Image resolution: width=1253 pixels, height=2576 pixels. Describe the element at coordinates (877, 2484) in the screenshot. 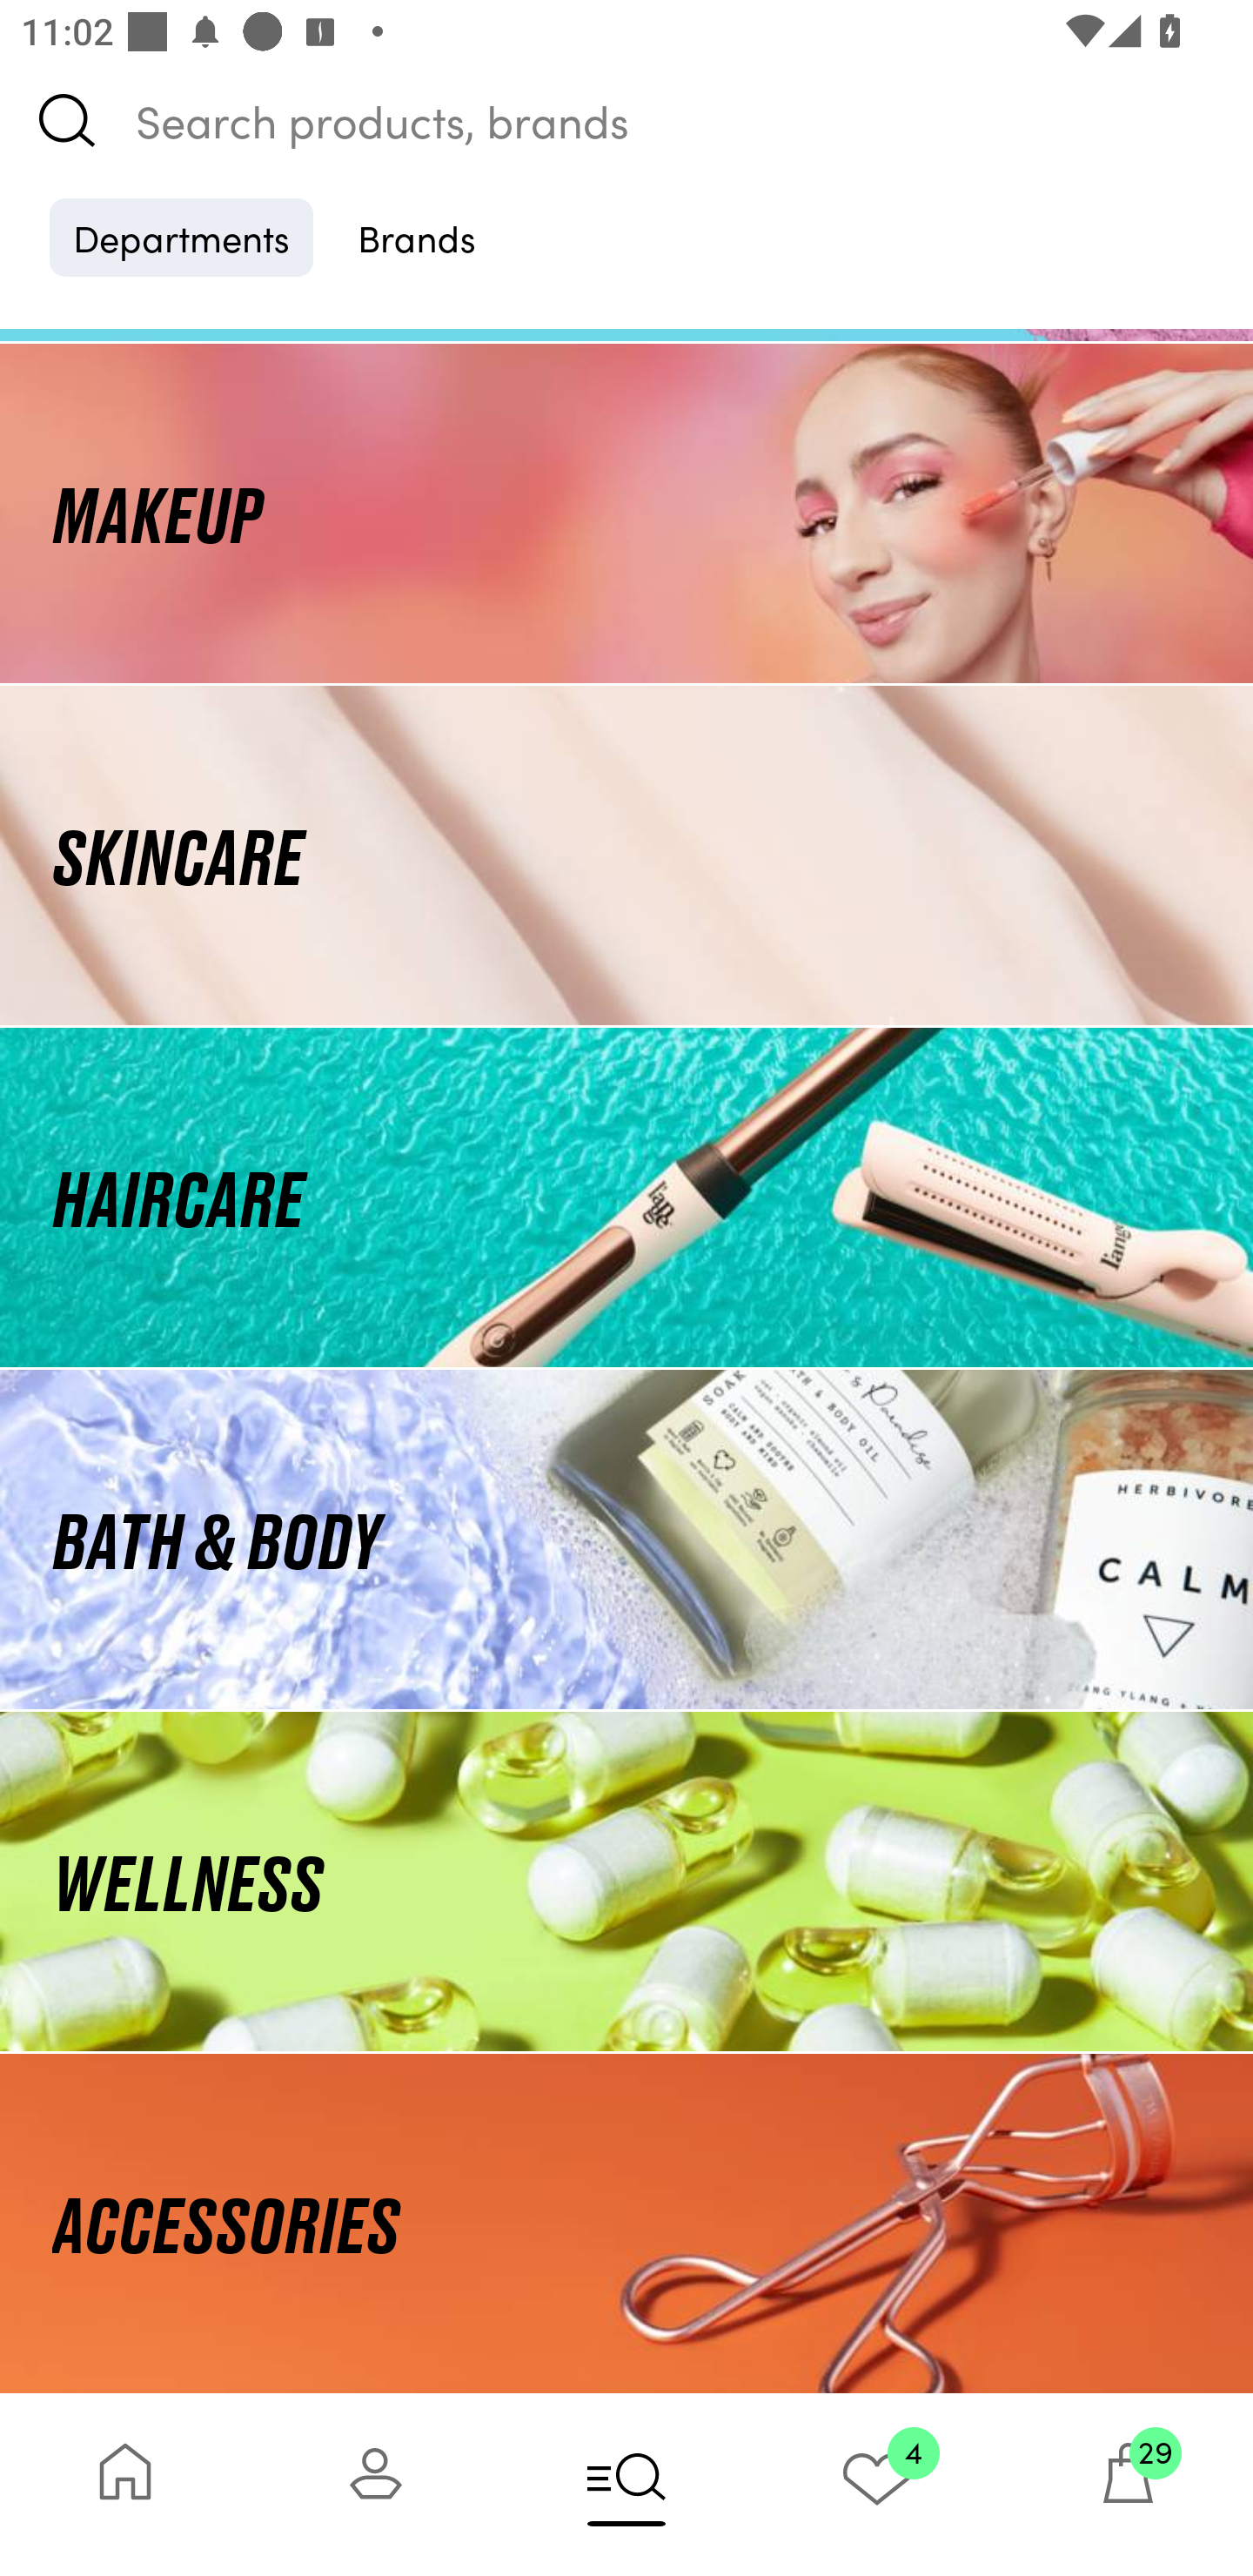

I see `4` at that location.